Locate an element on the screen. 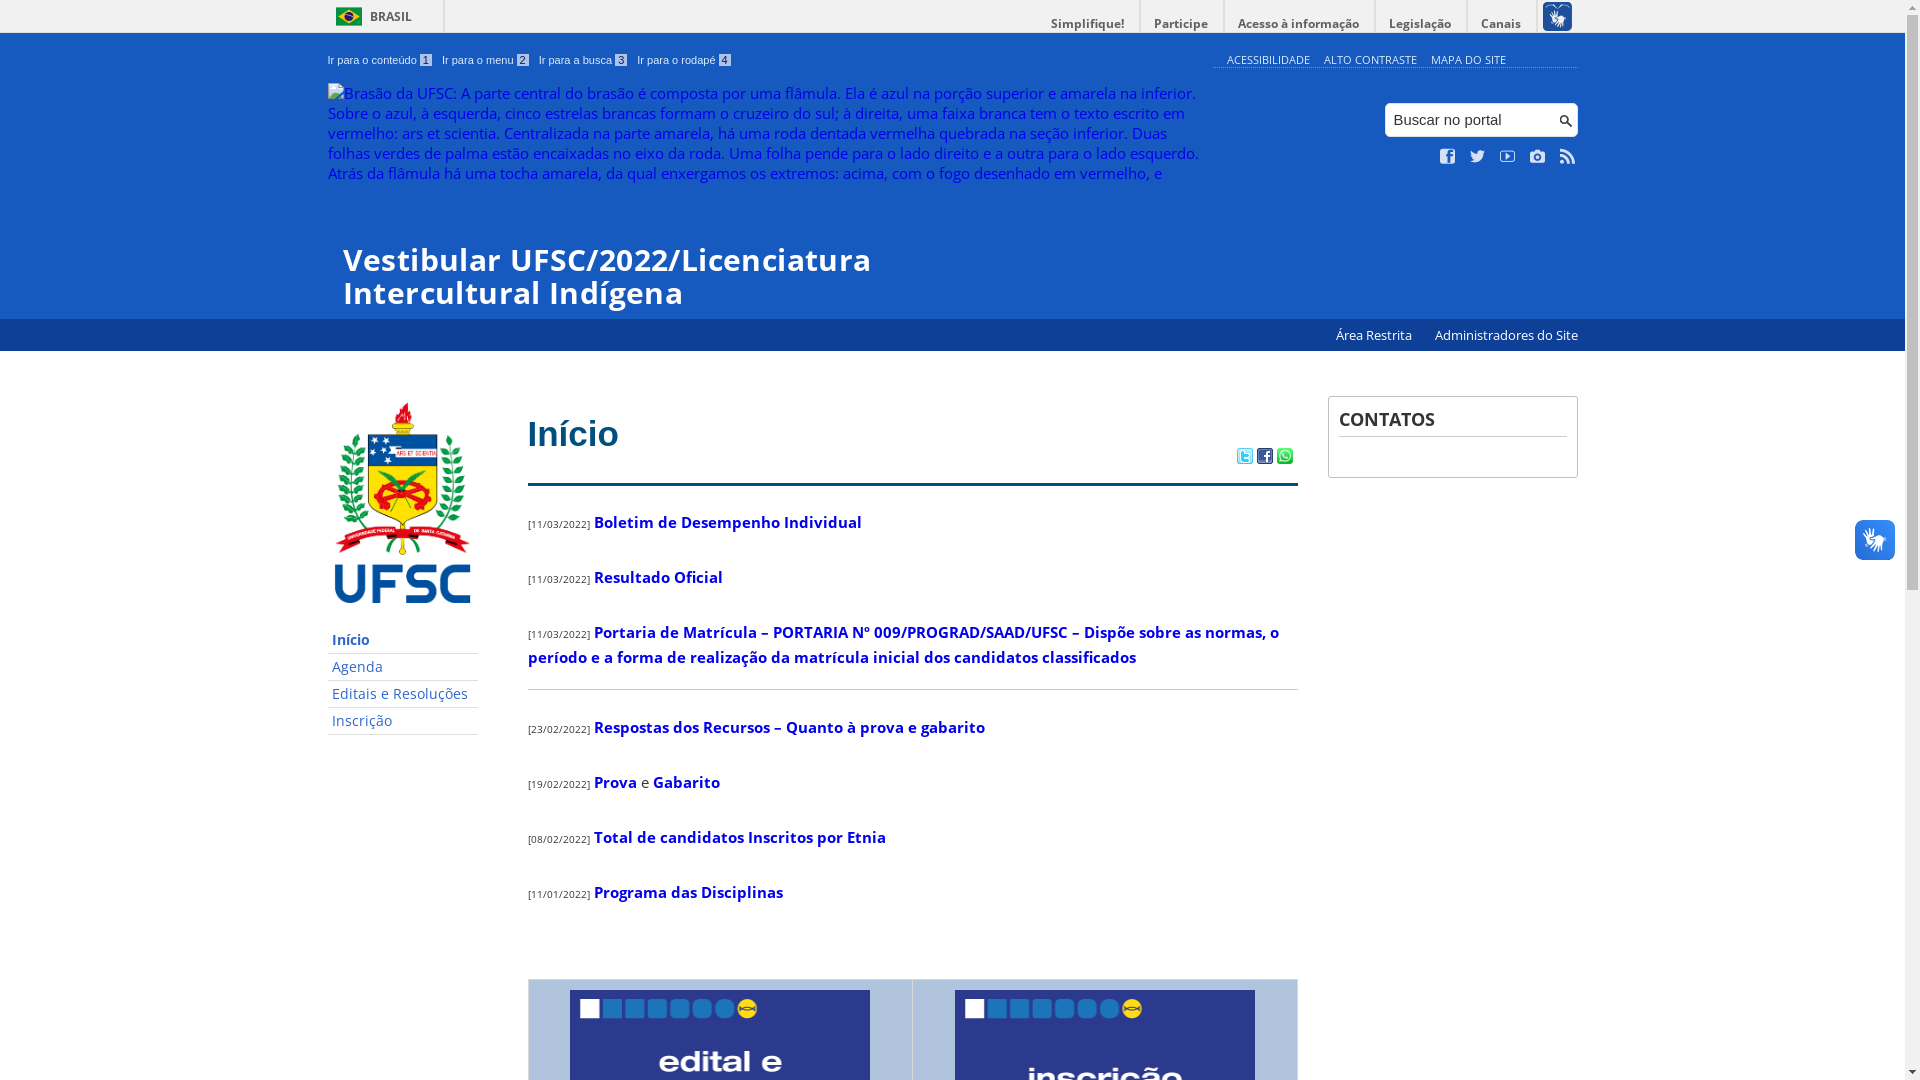 The height and width of the screenshot is (1080, 1920). Resultado Oficial is located at coordinates (658, 577).